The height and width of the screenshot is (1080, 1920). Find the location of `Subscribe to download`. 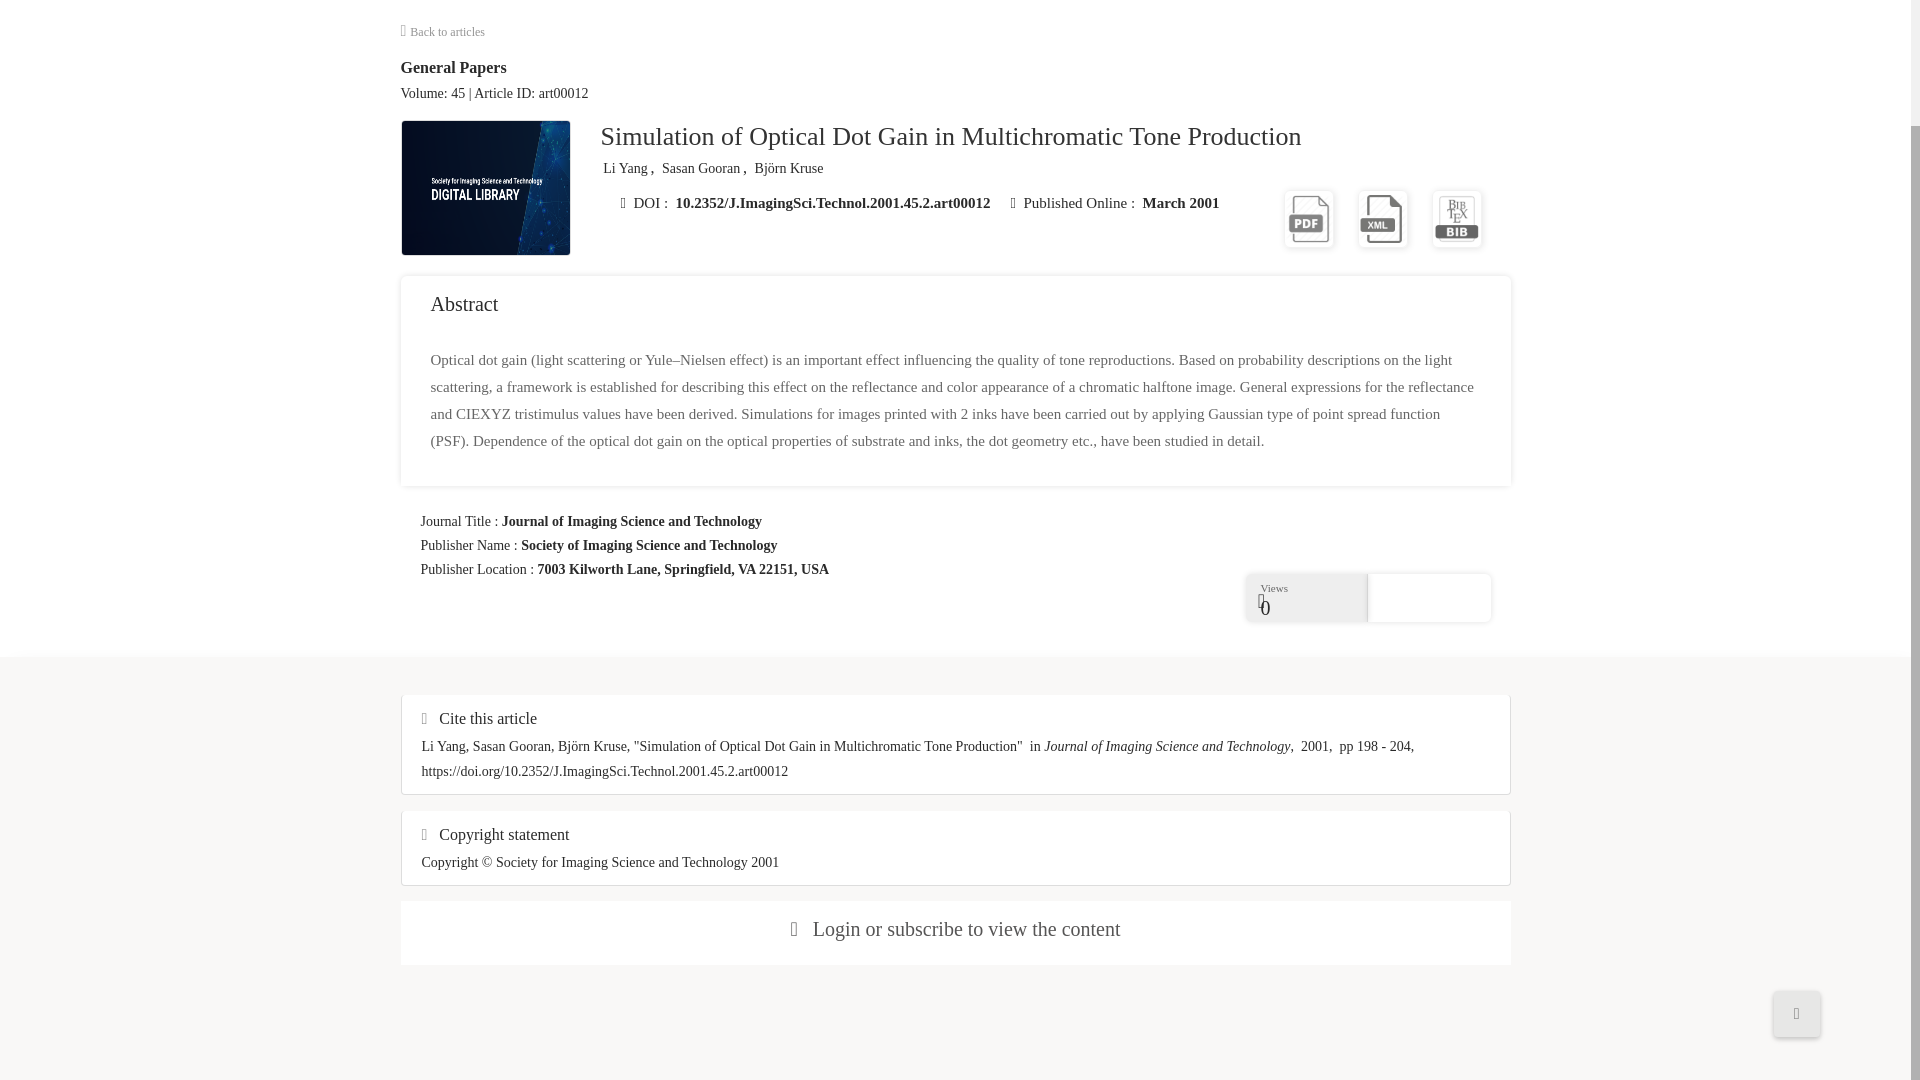

Subscribe to download is located at coordinates (1309, 217).